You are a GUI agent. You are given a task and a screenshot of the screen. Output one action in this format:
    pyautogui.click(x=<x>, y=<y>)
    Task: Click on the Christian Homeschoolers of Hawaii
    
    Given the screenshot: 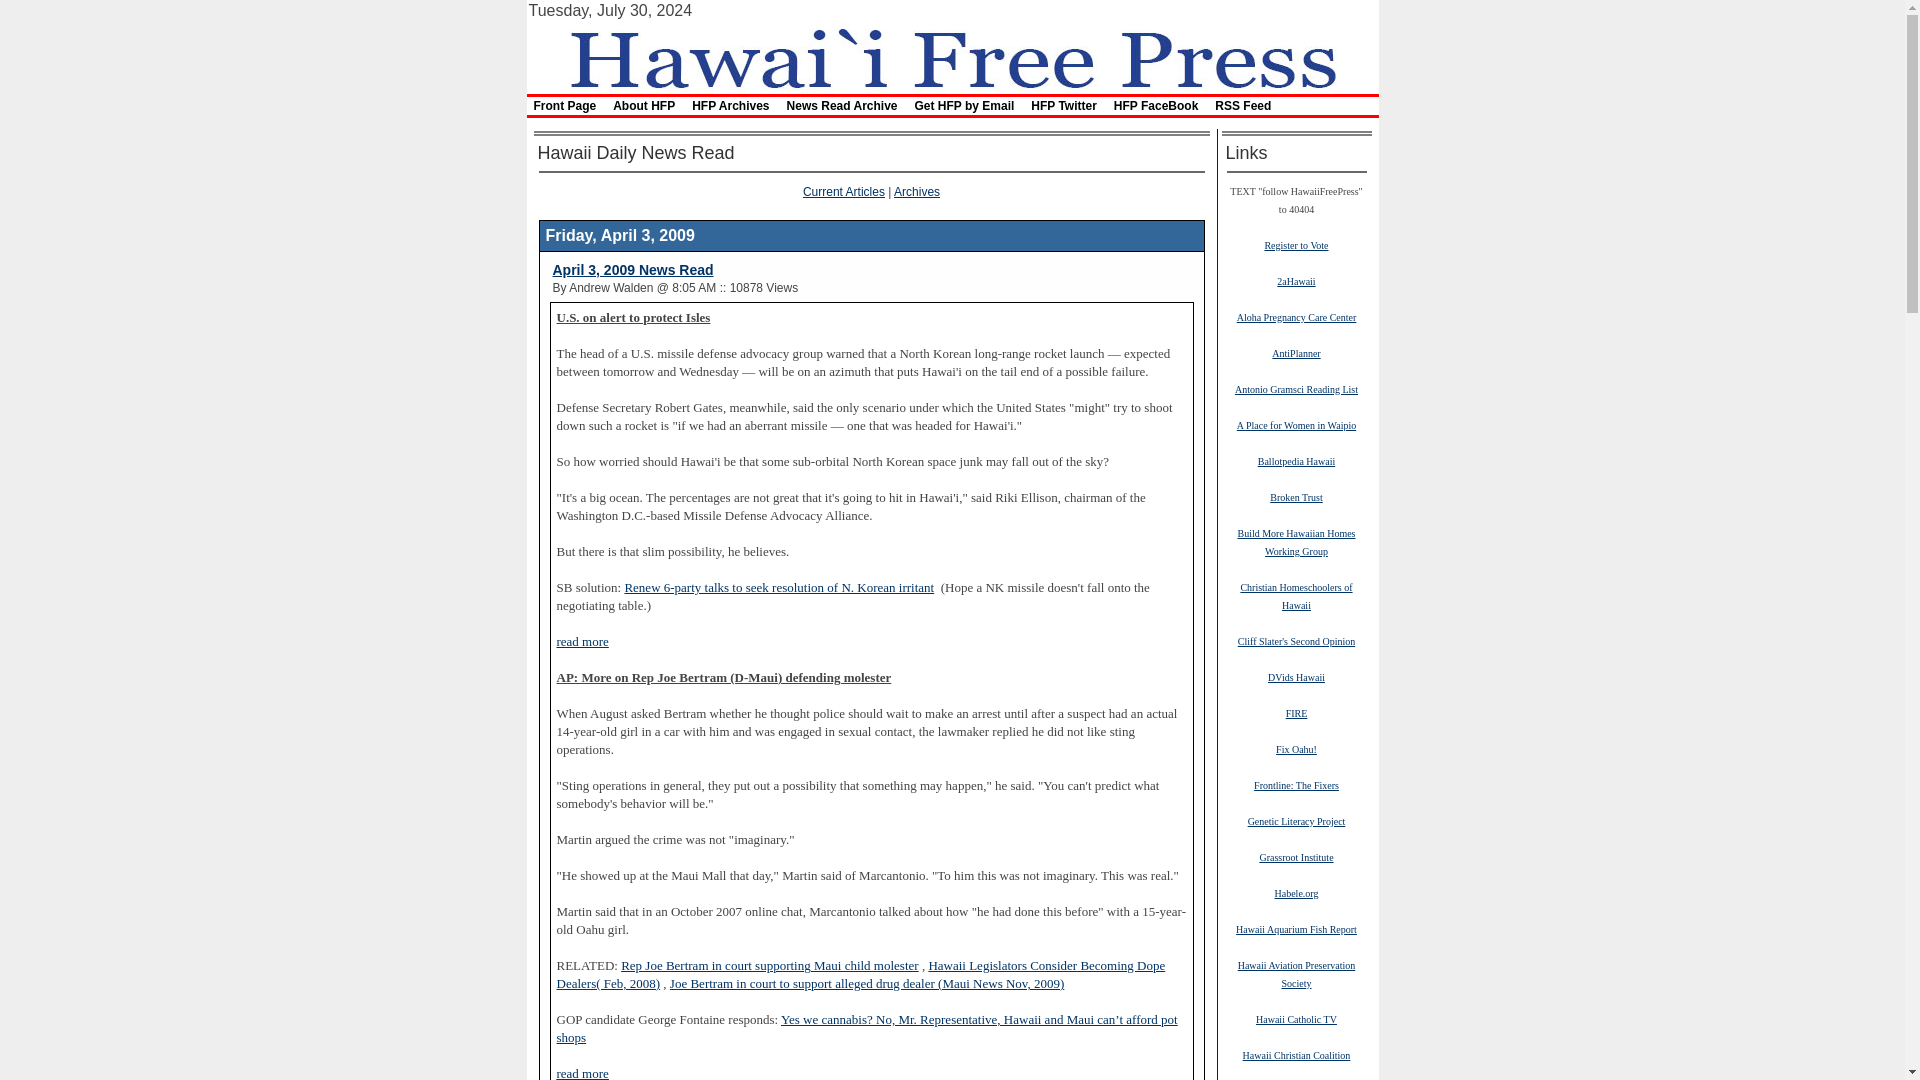 What is the action you would take?
    pyautogui.click(x=1296, y=596)
    